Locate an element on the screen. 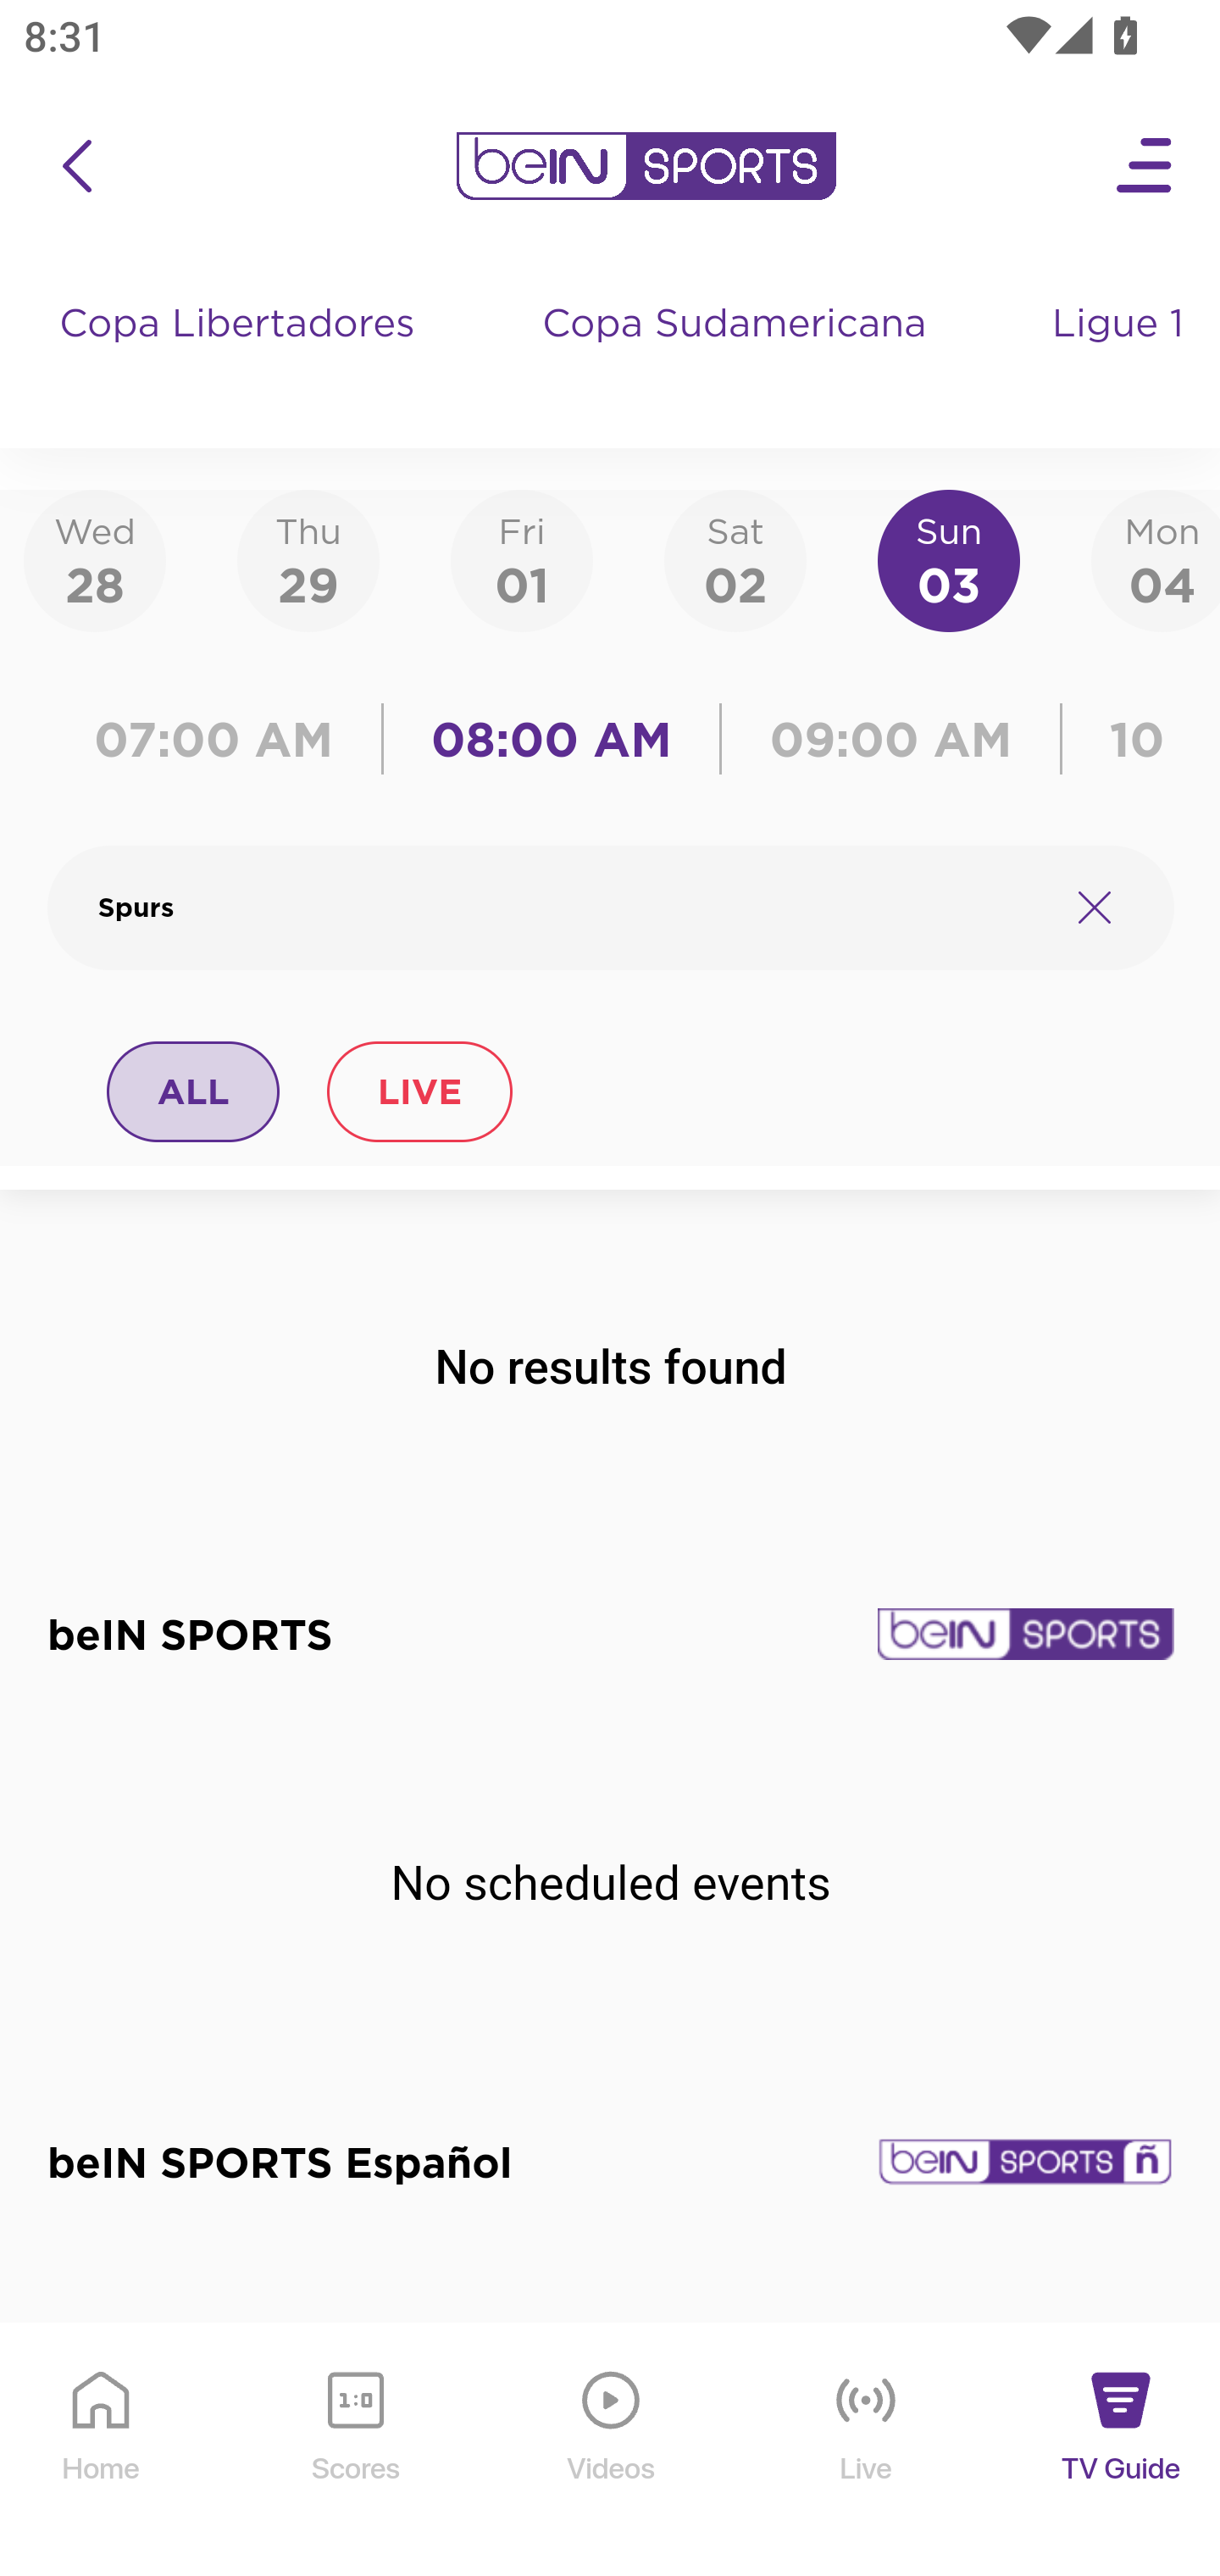  09:00 AM is located at coordinates (891, 739).